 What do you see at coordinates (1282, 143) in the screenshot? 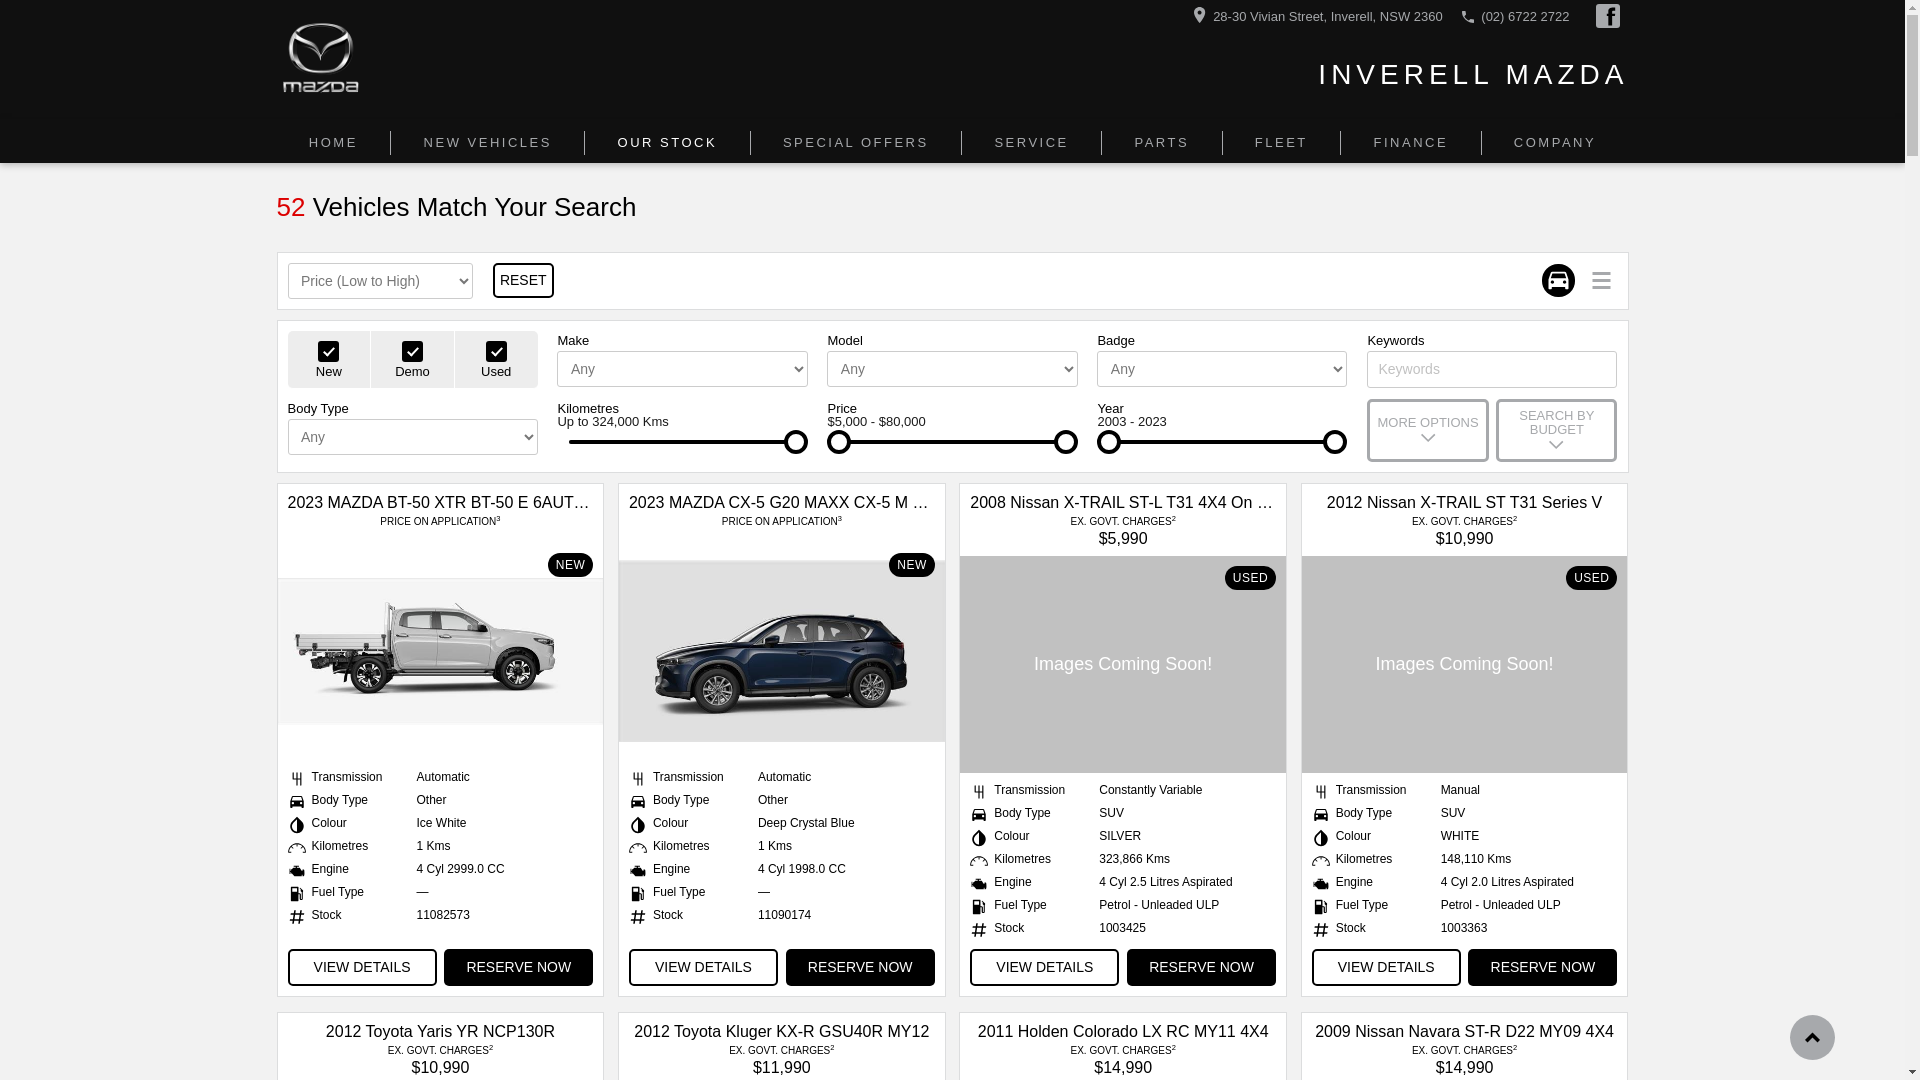
I see `FLEET` at bounding box center [1282, 143].